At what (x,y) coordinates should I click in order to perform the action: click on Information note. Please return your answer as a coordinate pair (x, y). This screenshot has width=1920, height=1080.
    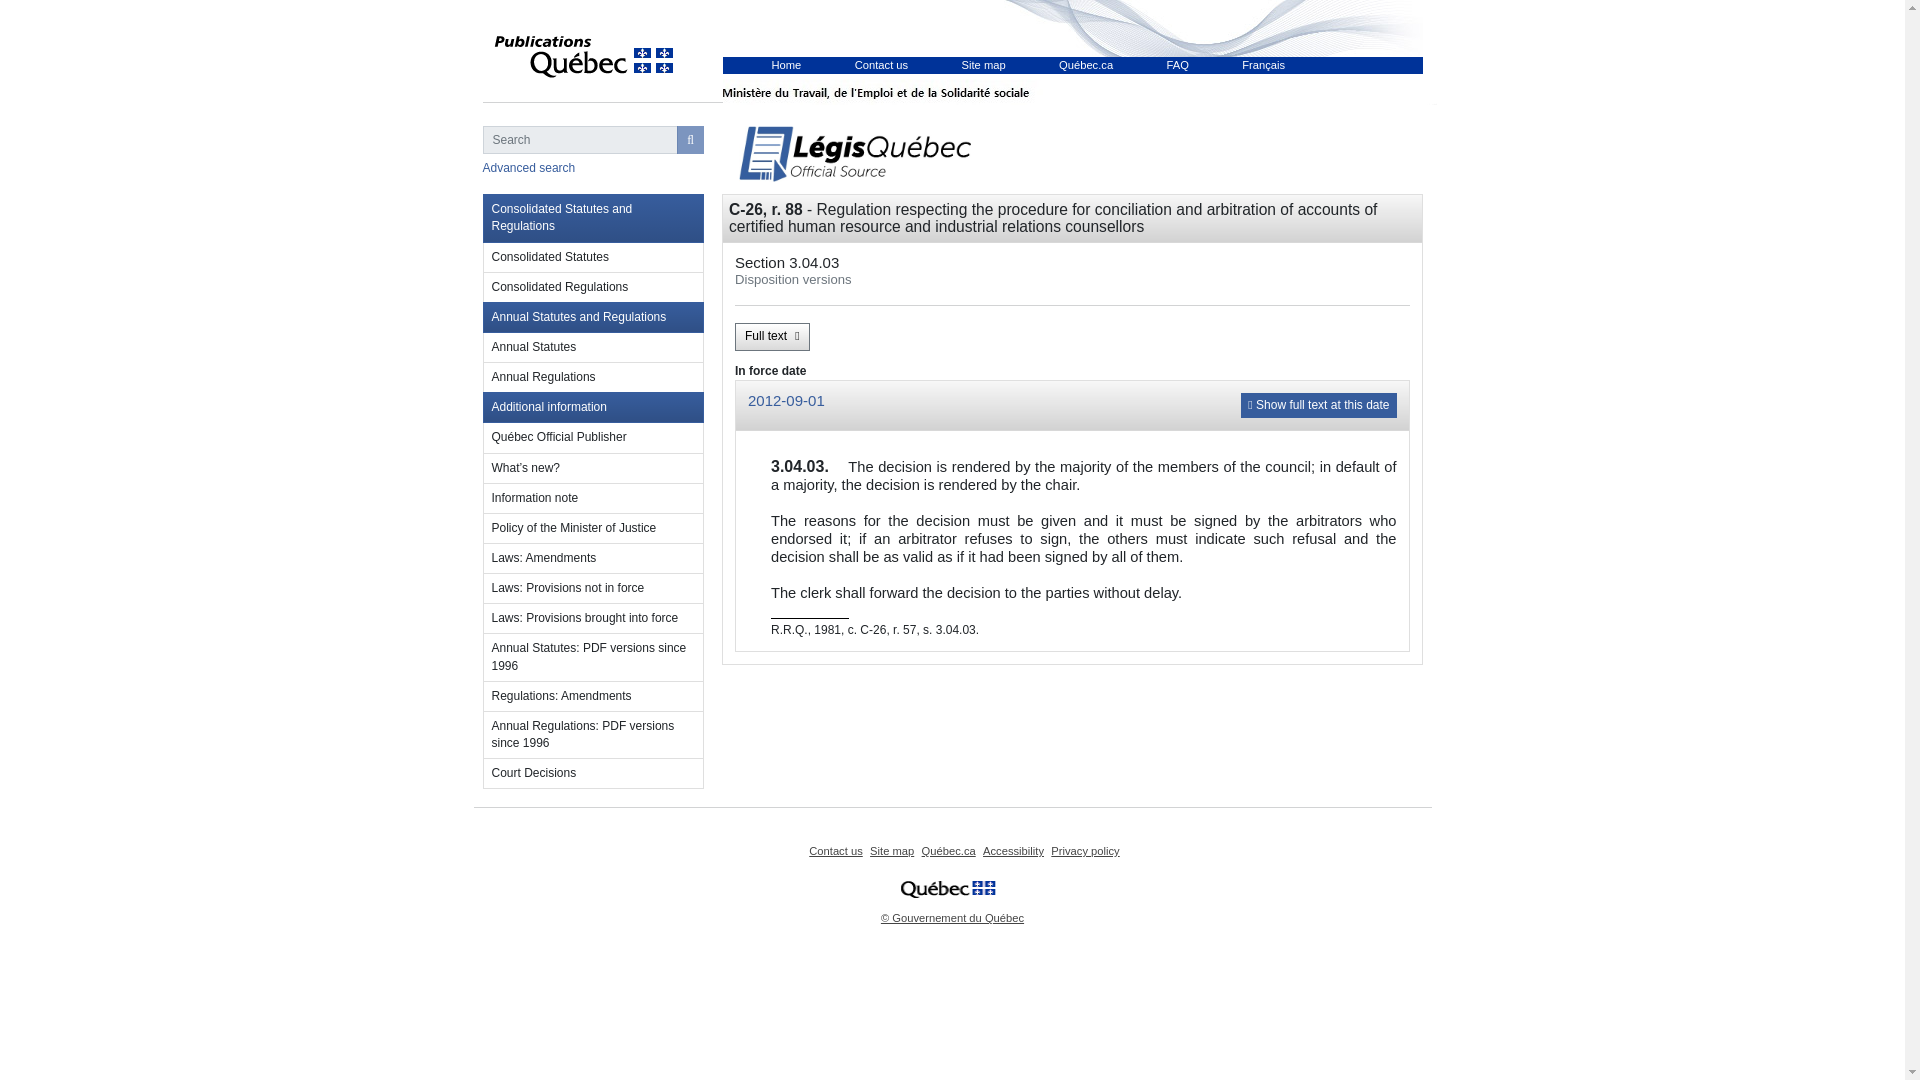
    Looking at the image, I should click on (592, 498).